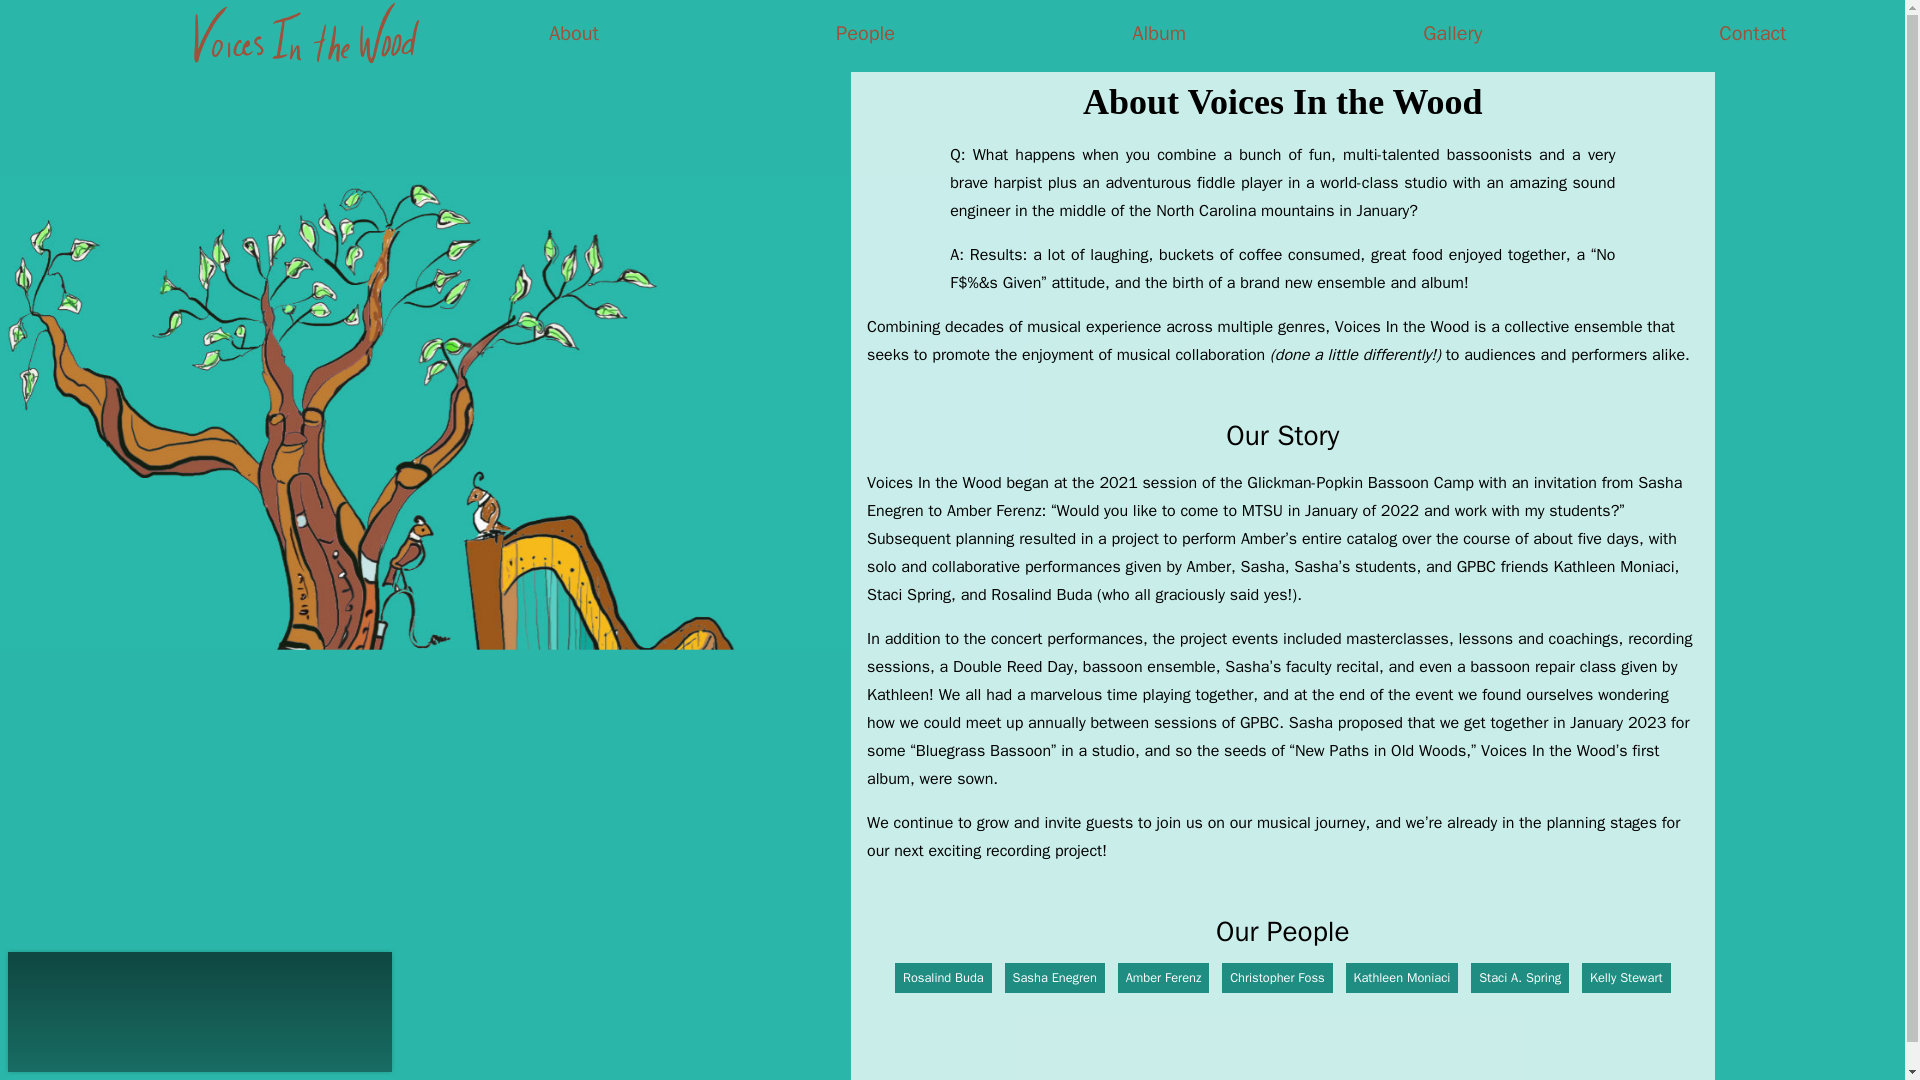 Image resolution: width=1920 pixels, height=1080 pixels. What do you see at coordinates (1519, 978) in the screenshot?
I see `Staci A. Spring` at bounding box center [1519, 978].